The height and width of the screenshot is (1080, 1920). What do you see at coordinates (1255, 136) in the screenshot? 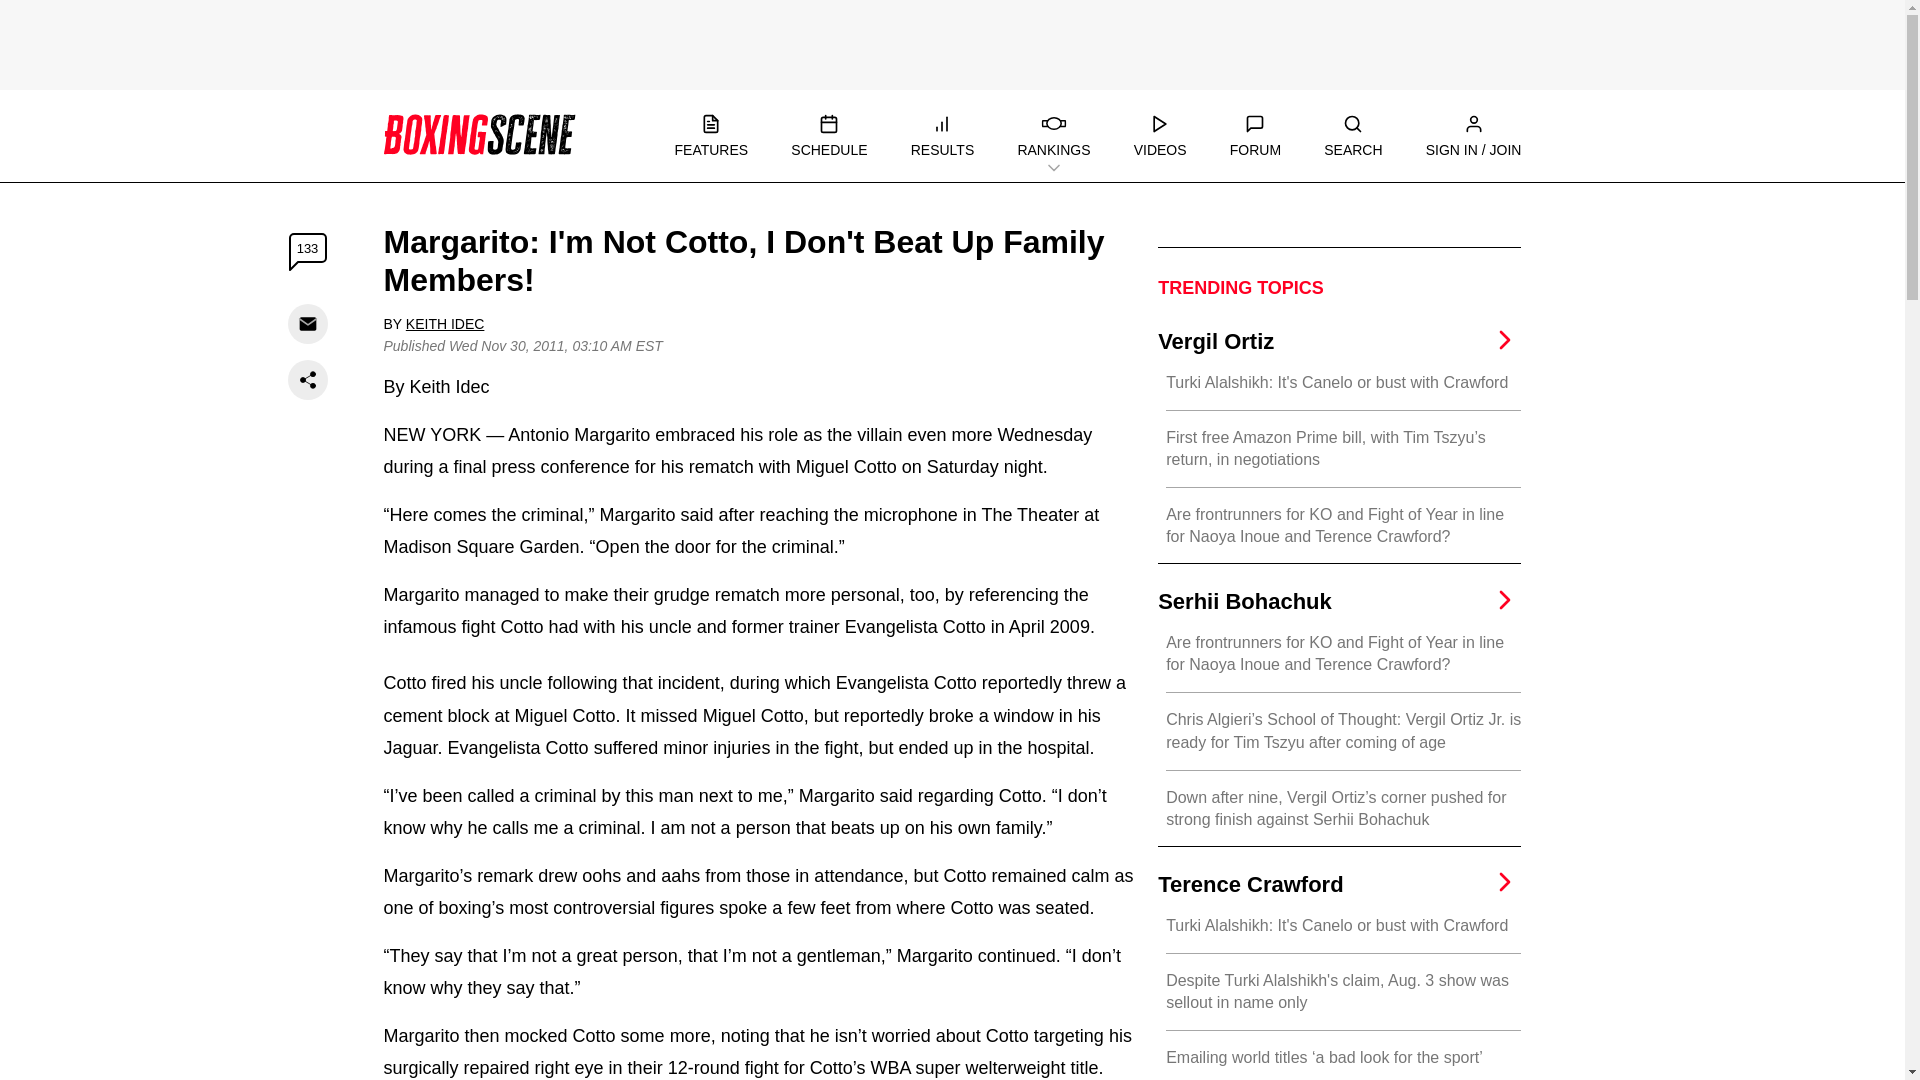
I see `FORUM` at bounding box center [1255, 136].